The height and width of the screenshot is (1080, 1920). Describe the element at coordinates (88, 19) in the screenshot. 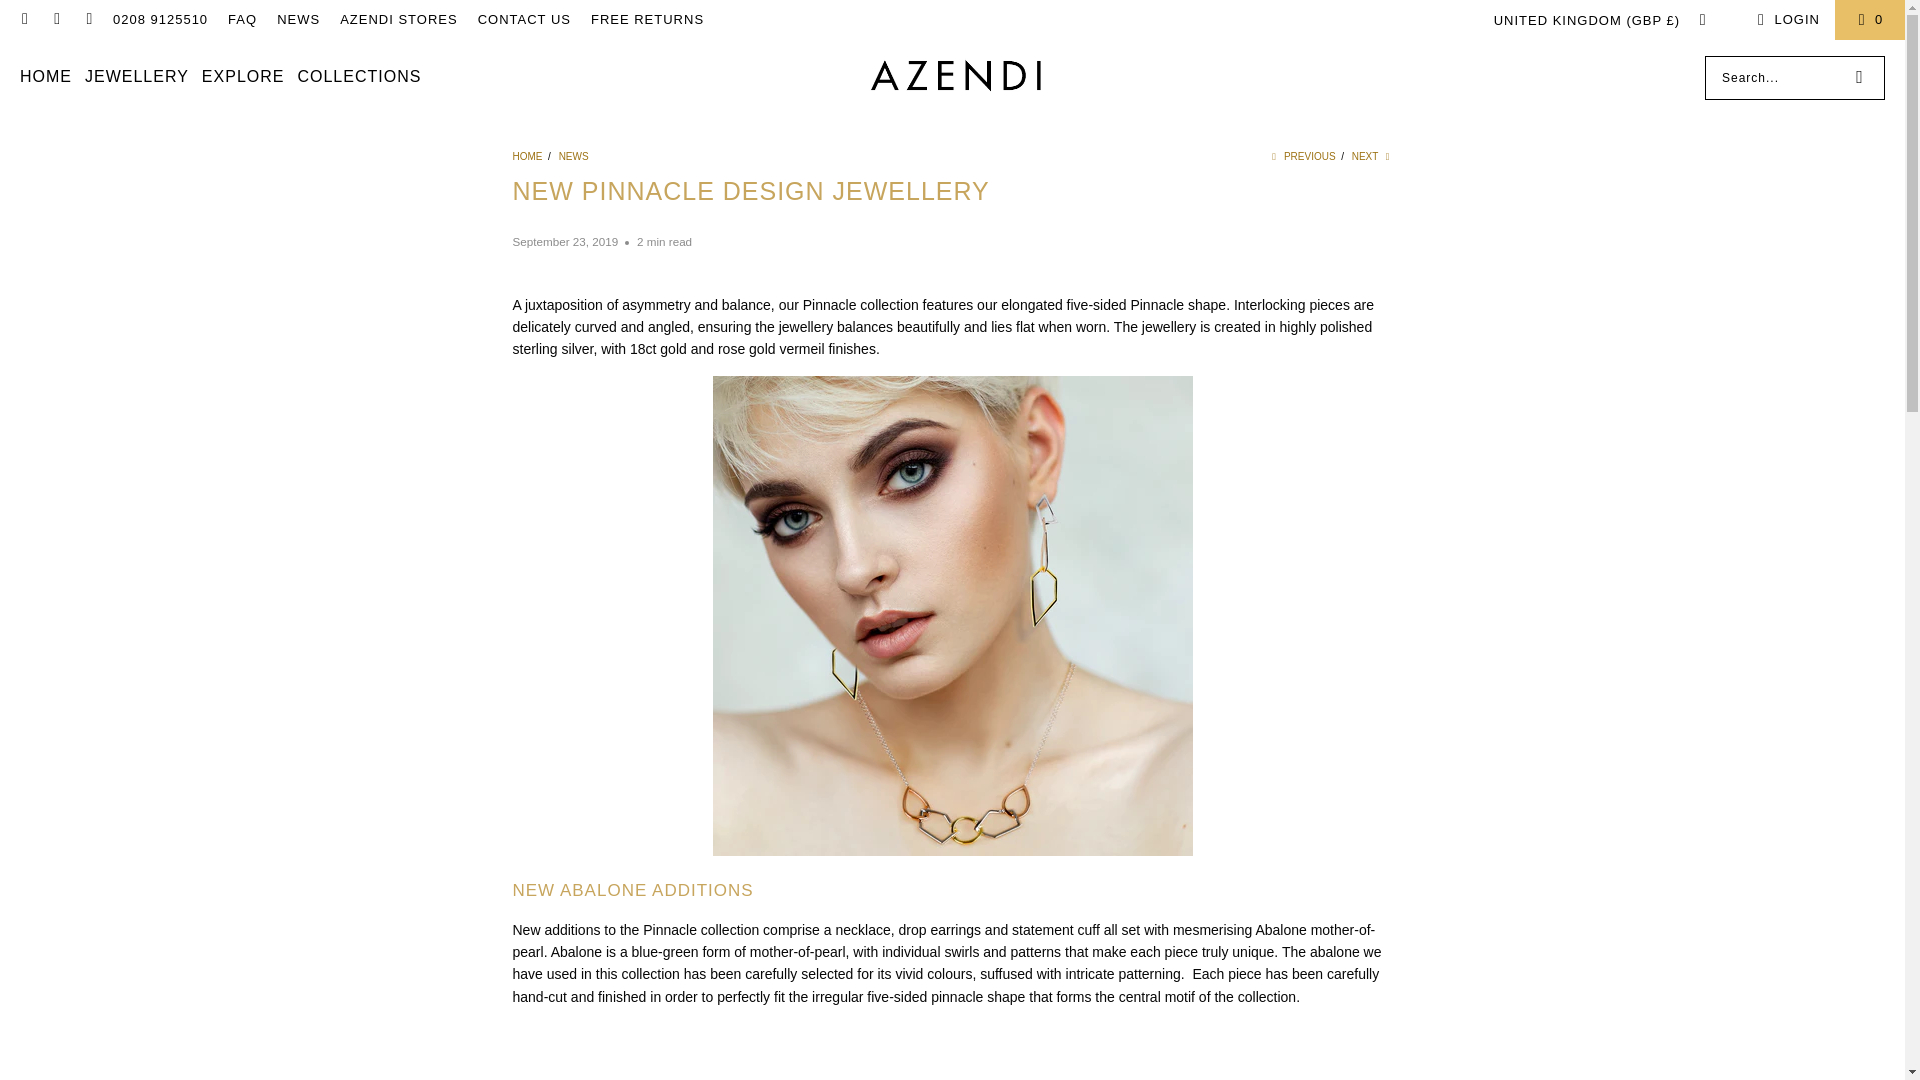

I see `Azendi on Instagram` at that location.